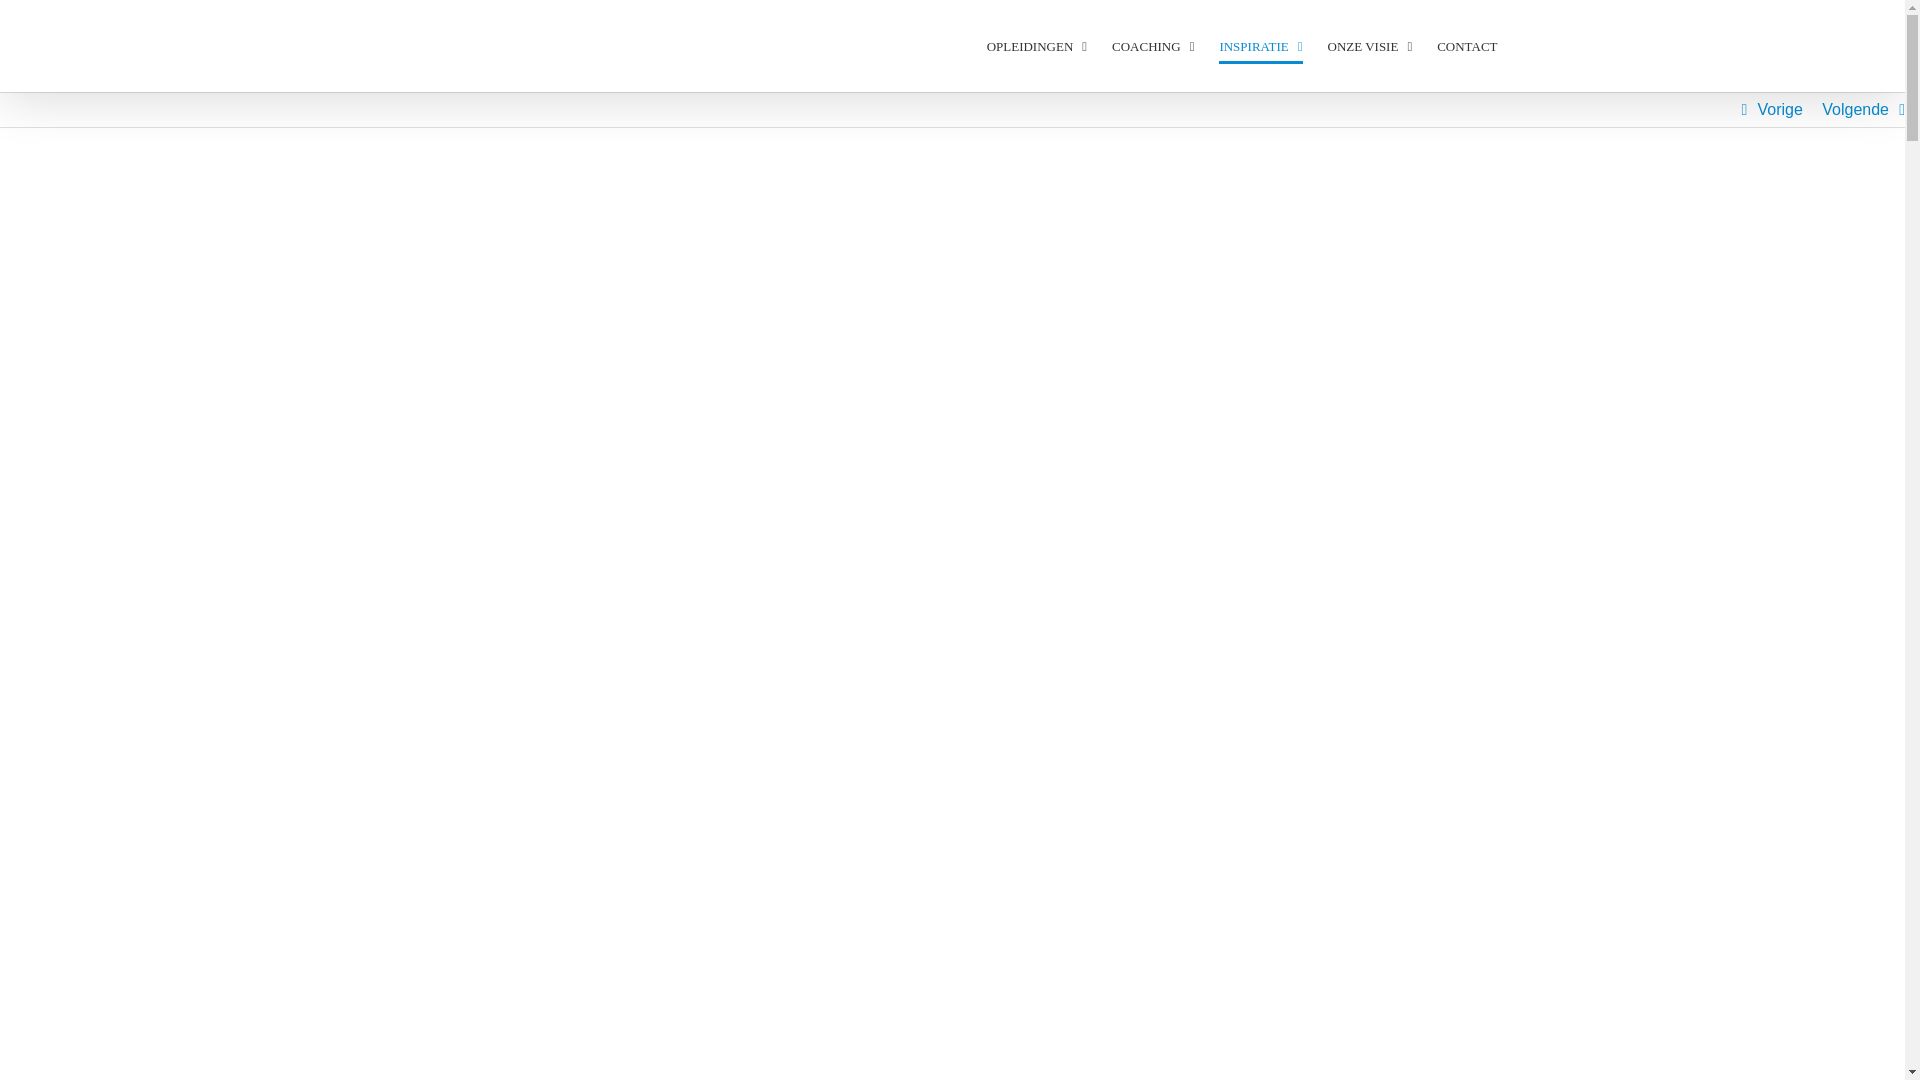  Describe the element at coordinates (1153, 46) in the screenshot. I see `COACHING` at that location.